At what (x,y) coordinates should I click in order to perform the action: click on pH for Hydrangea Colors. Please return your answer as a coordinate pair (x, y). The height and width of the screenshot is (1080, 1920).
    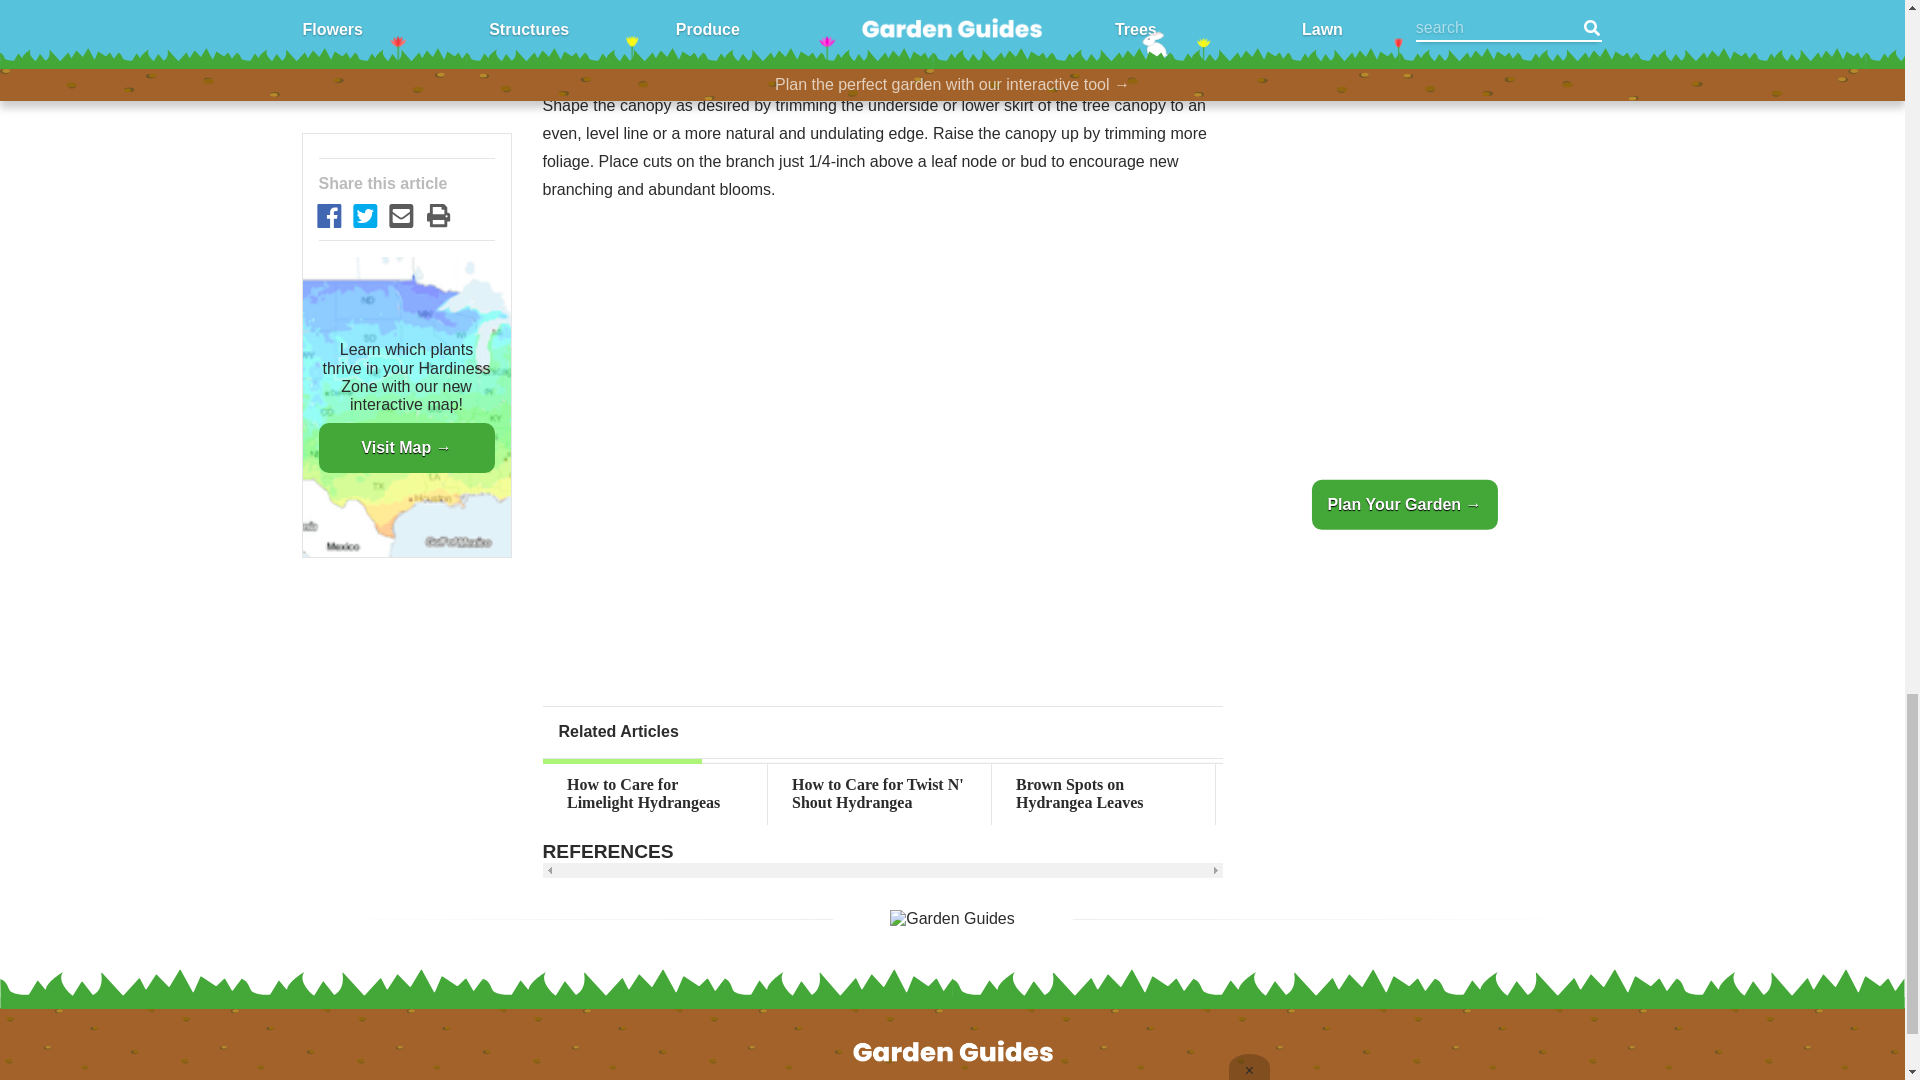
    Looking at the image, I should click on (1551, 794).